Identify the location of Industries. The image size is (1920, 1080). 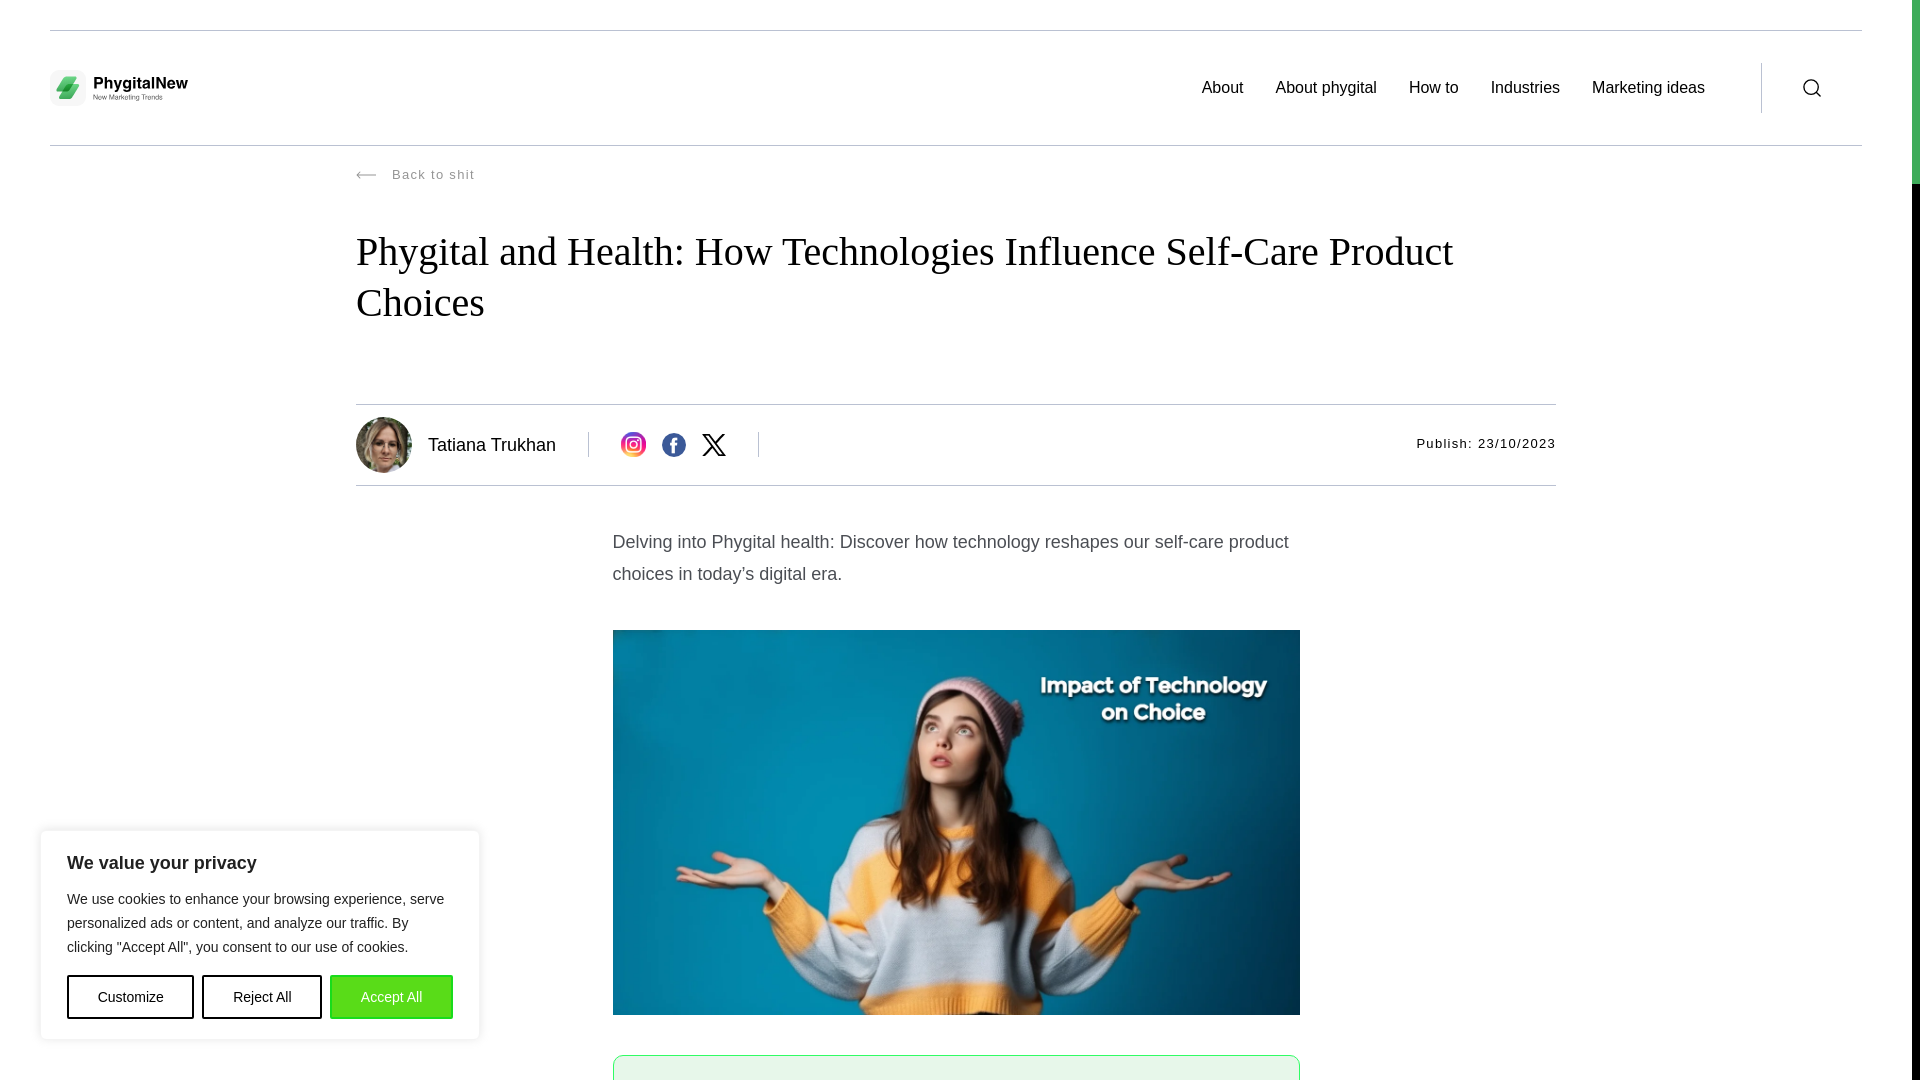
(1525, 87).